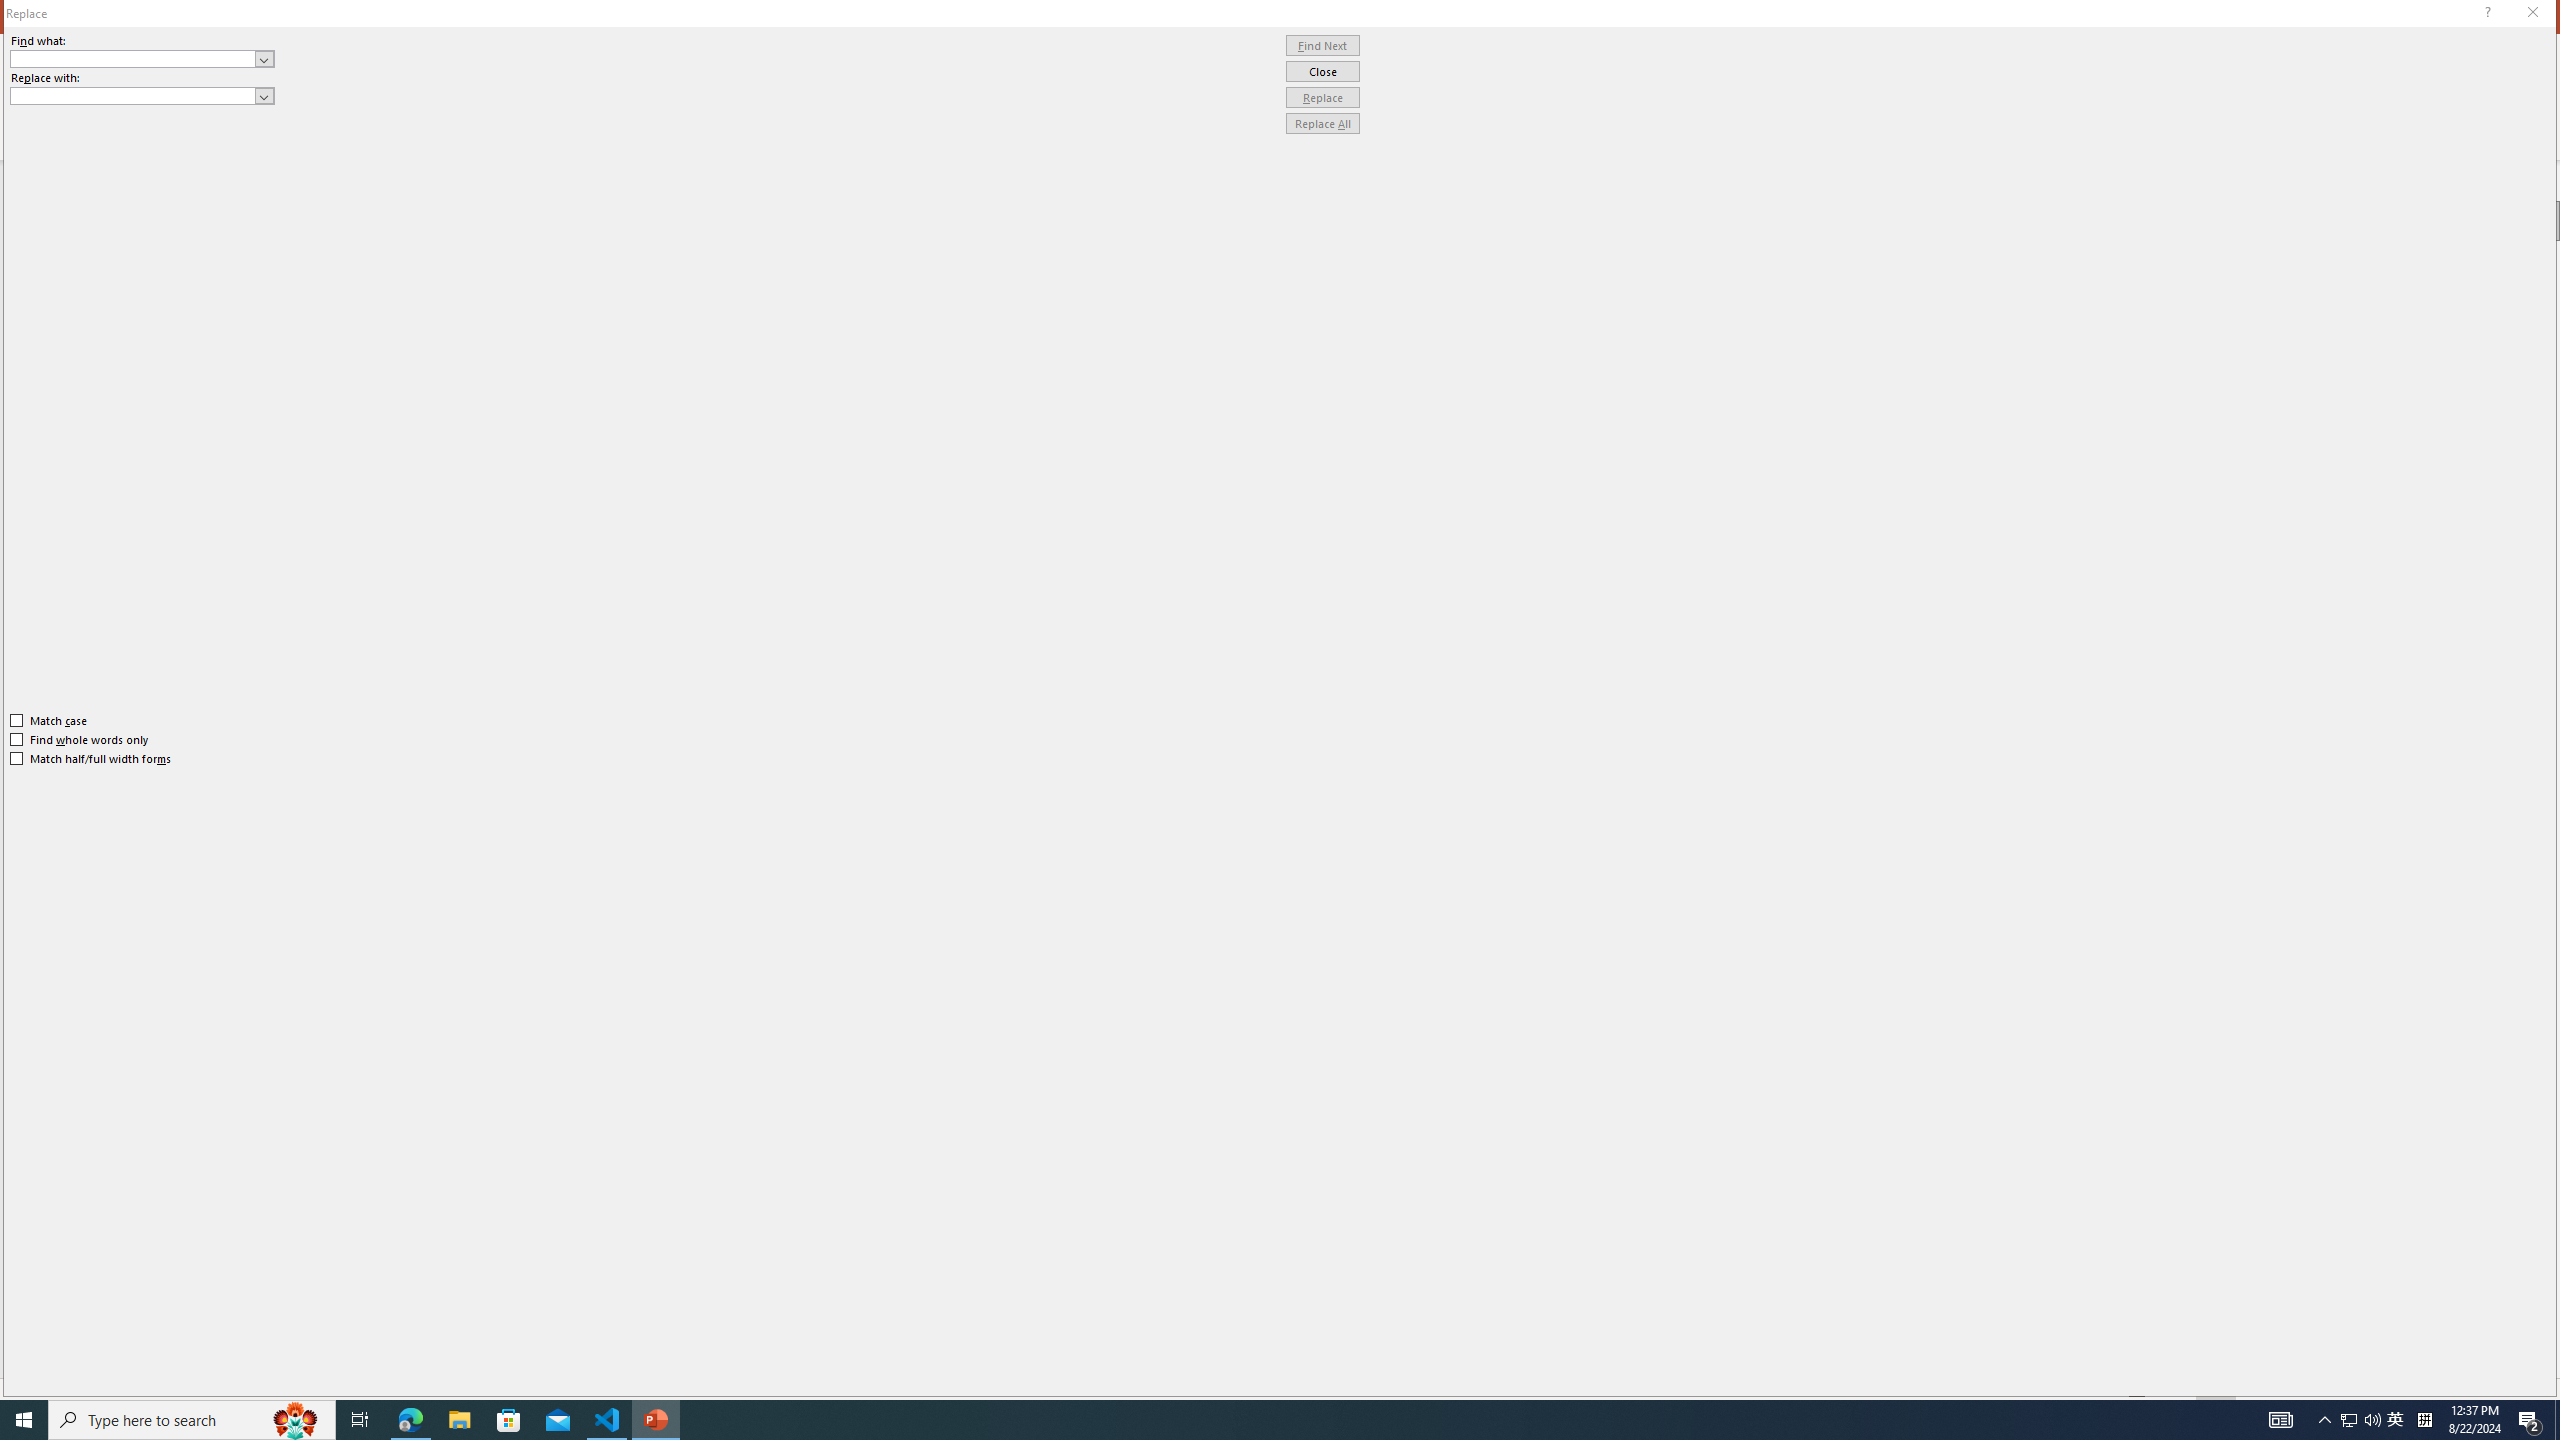 This screenshot has width=2560, height=1440. What do you see at coordinates (2514, 1389) in the screenshot?
I see `Zoom 150%` at bounding box center [2514, 1389].